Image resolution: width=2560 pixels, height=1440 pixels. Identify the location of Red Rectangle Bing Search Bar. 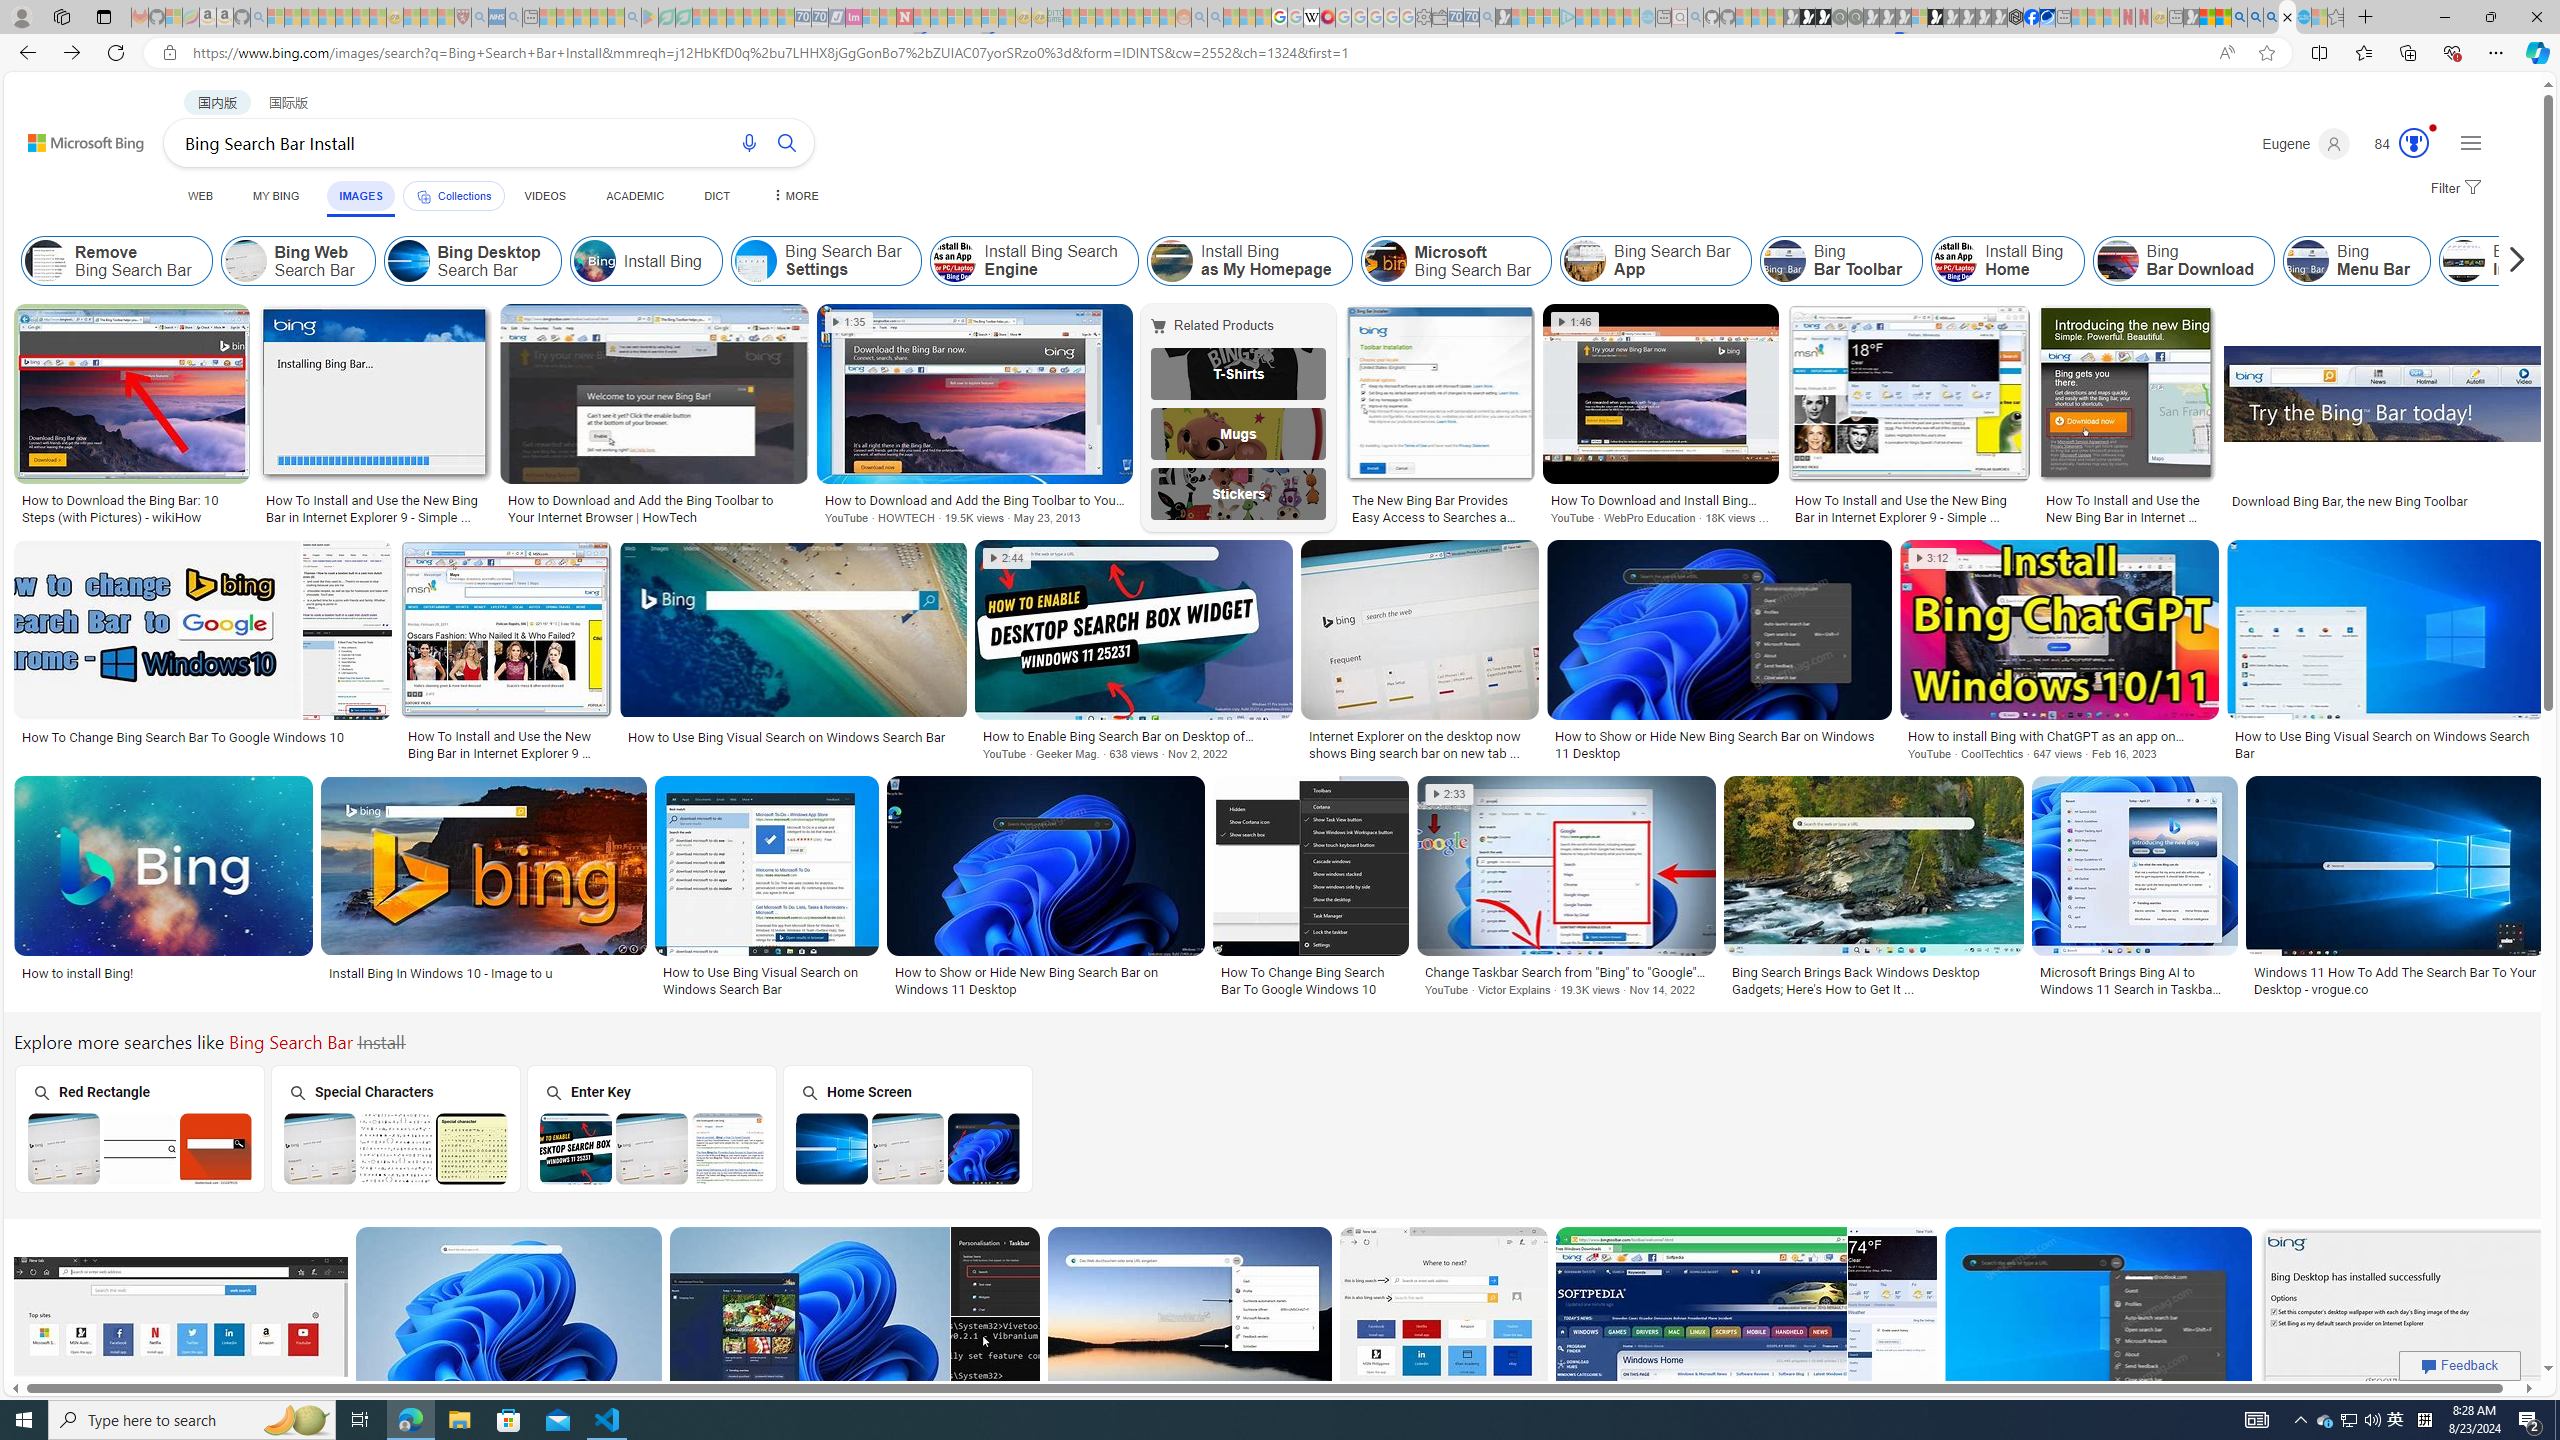
(140, 1148).